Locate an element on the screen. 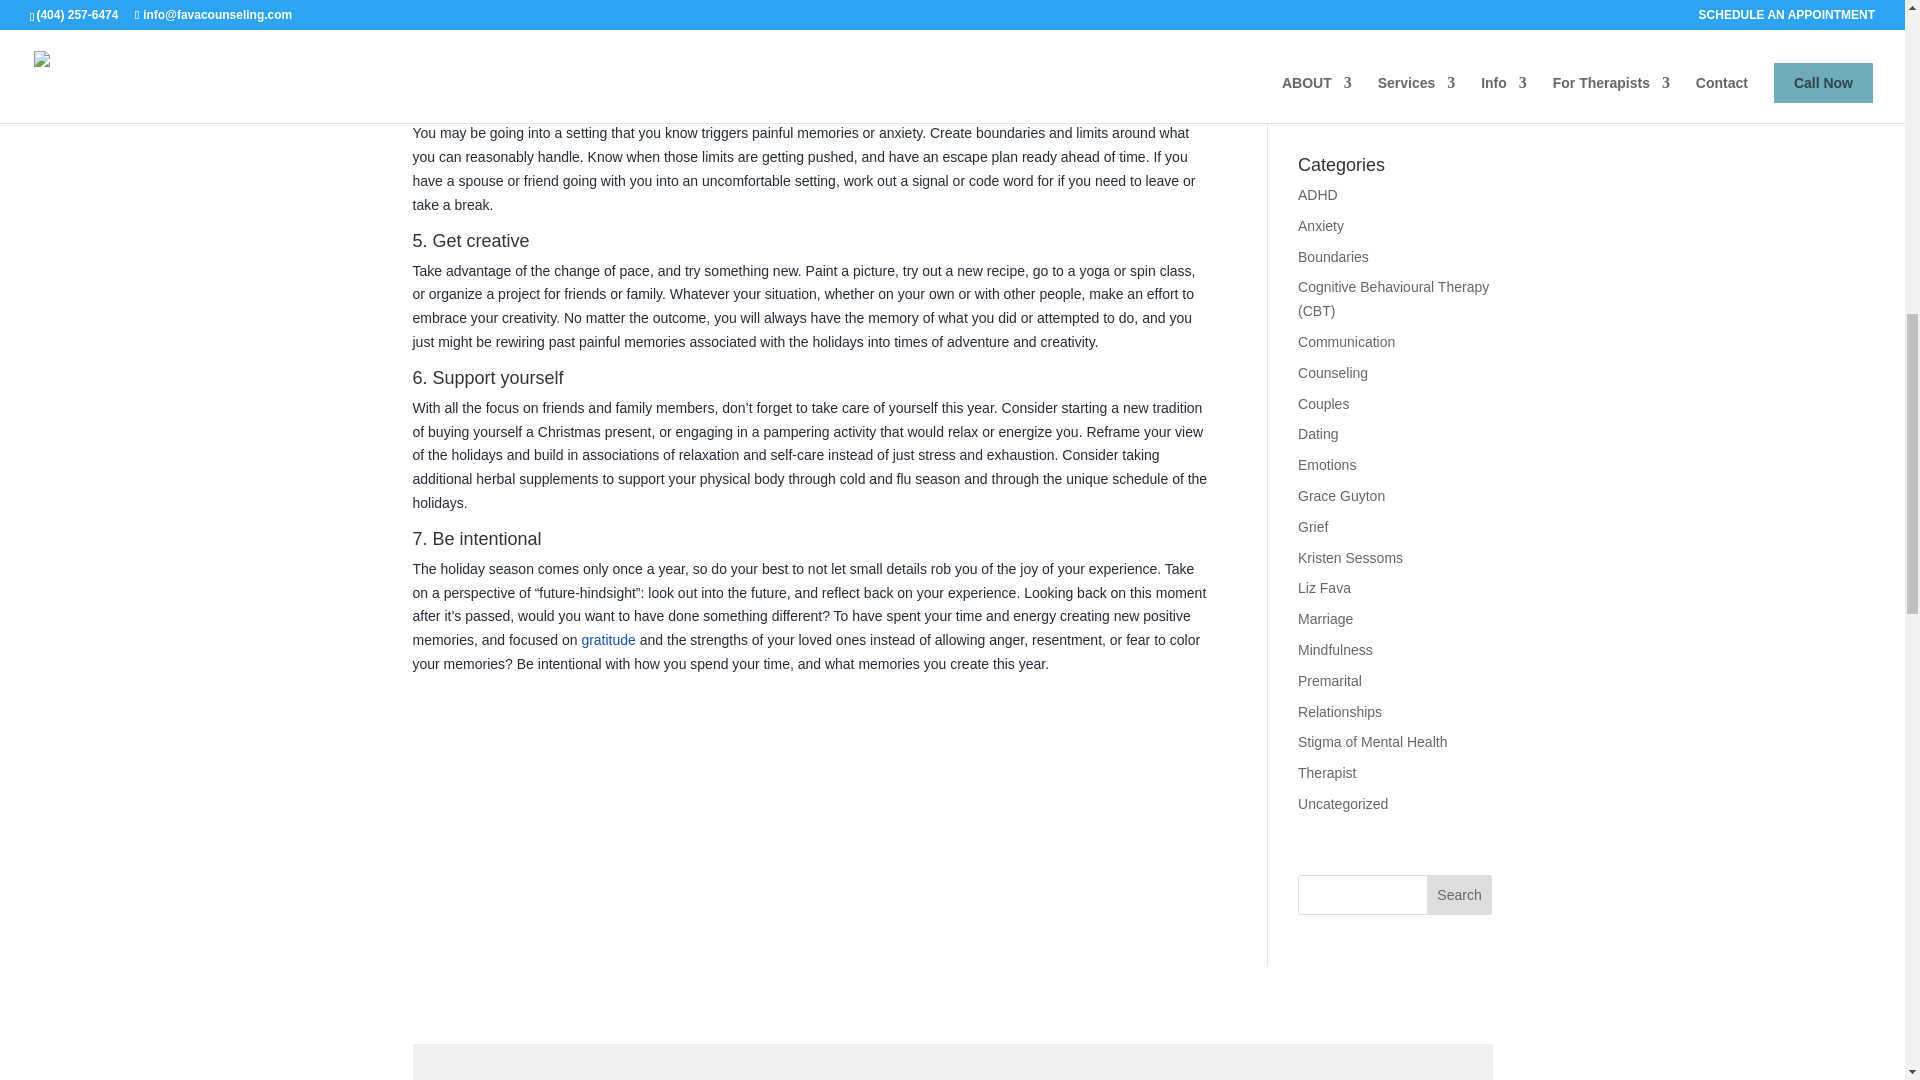  Search is located at coordinates (1460, 894).